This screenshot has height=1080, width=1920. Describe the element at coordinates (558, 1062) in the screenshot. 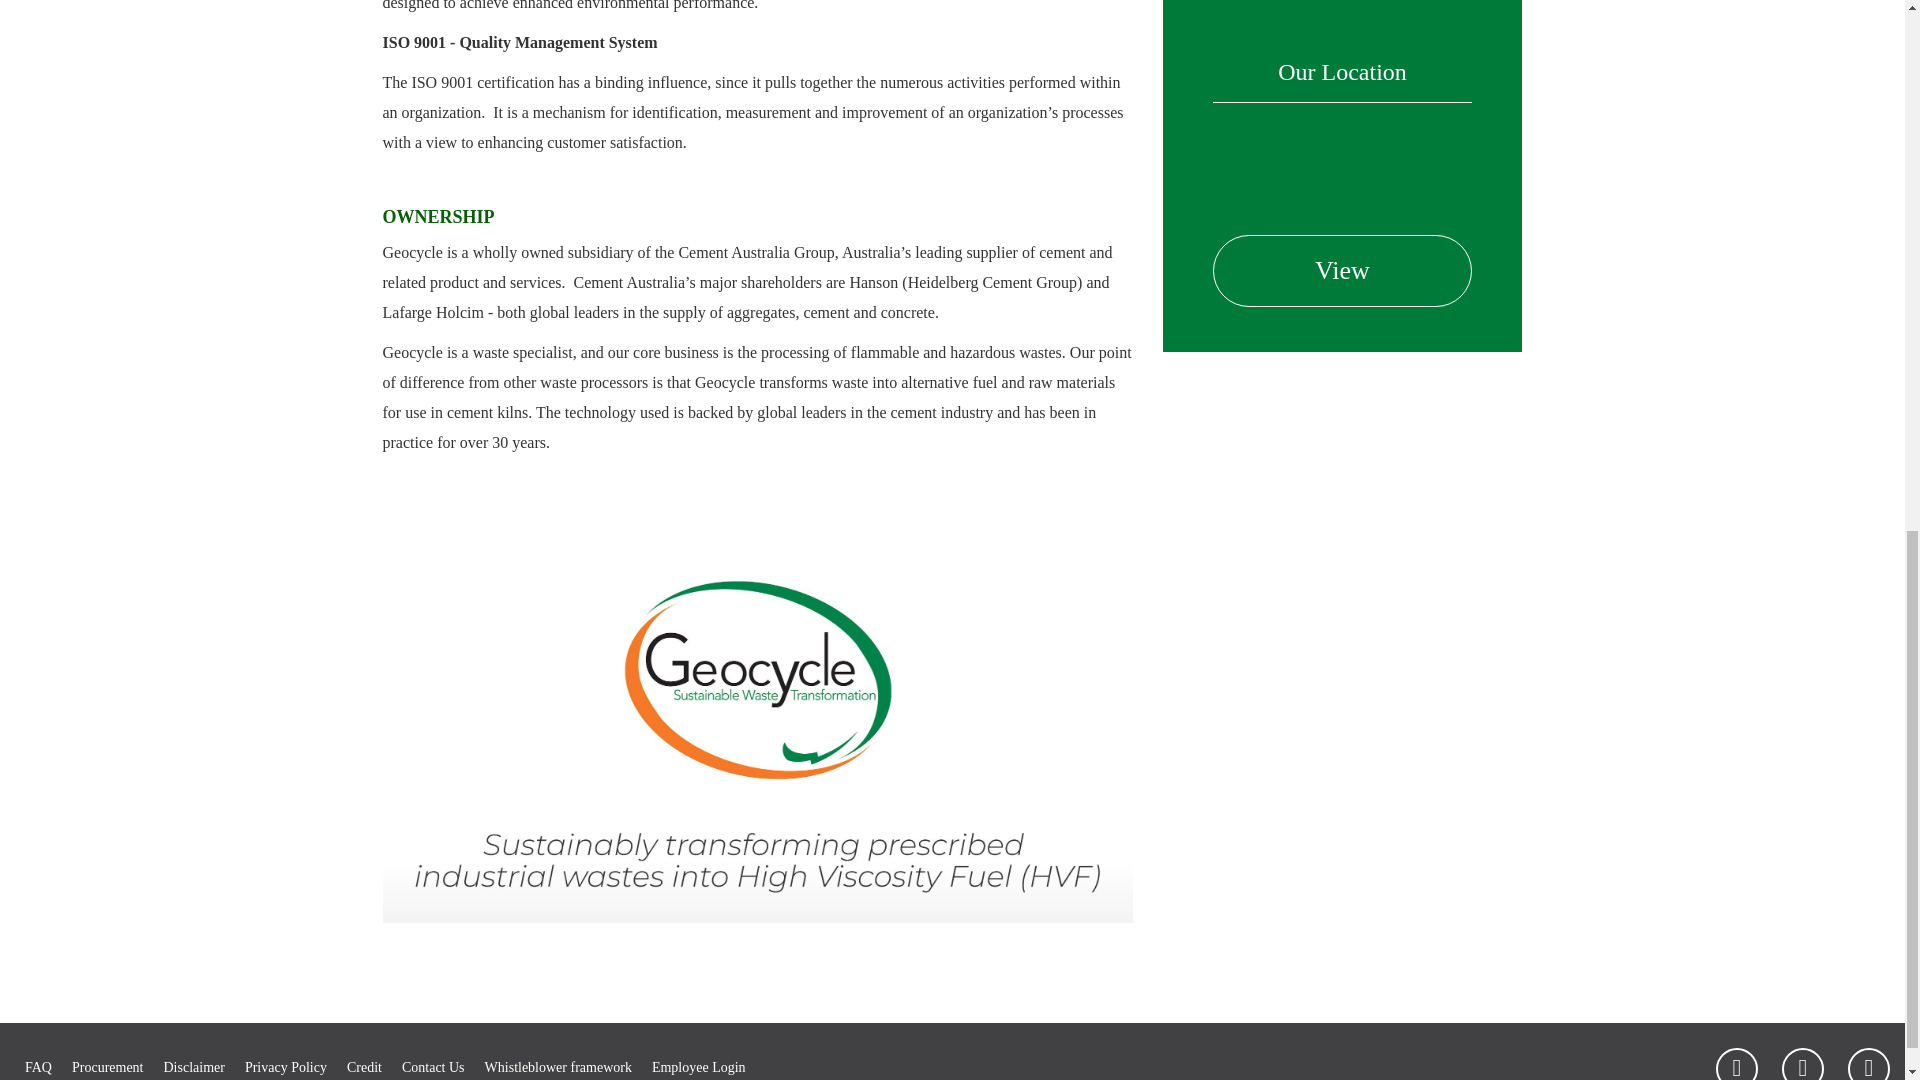

I see `Whistleblower framework` at that location.